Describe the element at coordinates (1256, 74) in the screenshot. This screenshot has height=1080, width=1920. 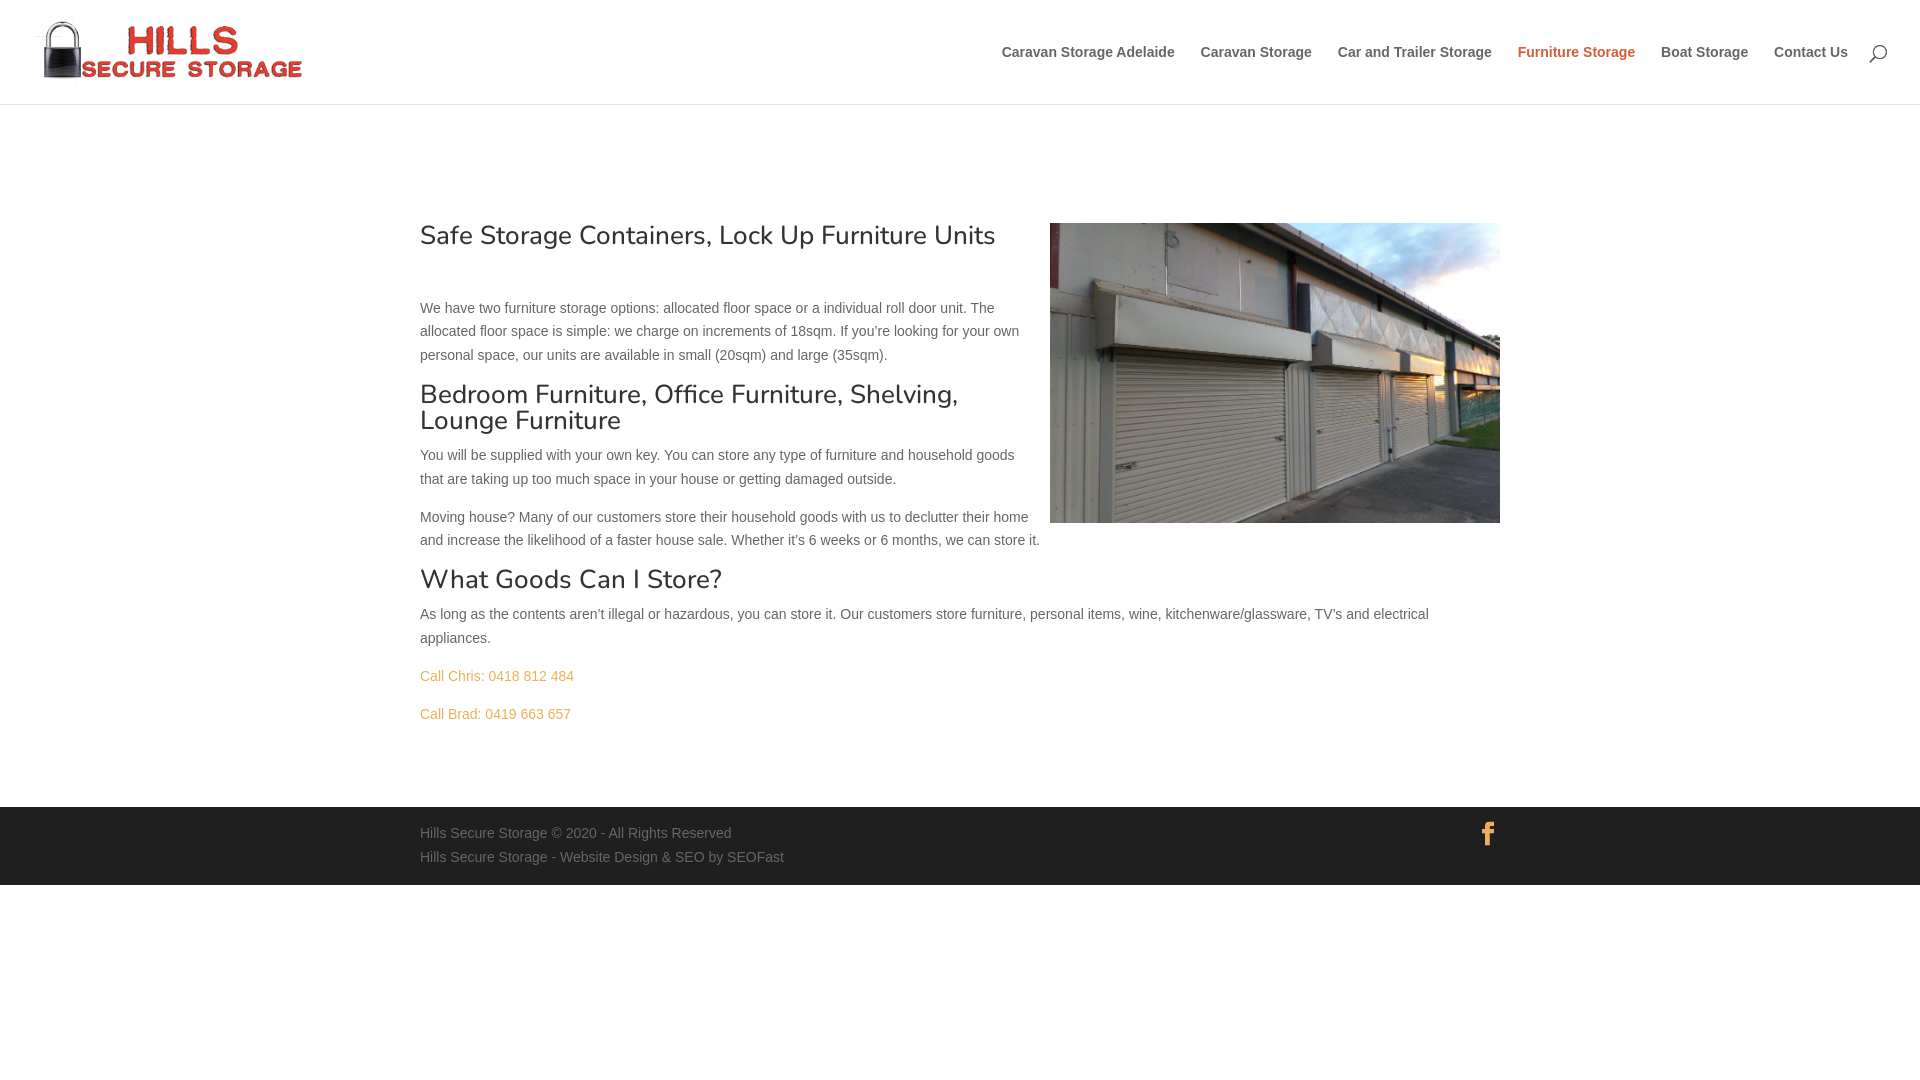
I see `Caravan Storage` at that location.